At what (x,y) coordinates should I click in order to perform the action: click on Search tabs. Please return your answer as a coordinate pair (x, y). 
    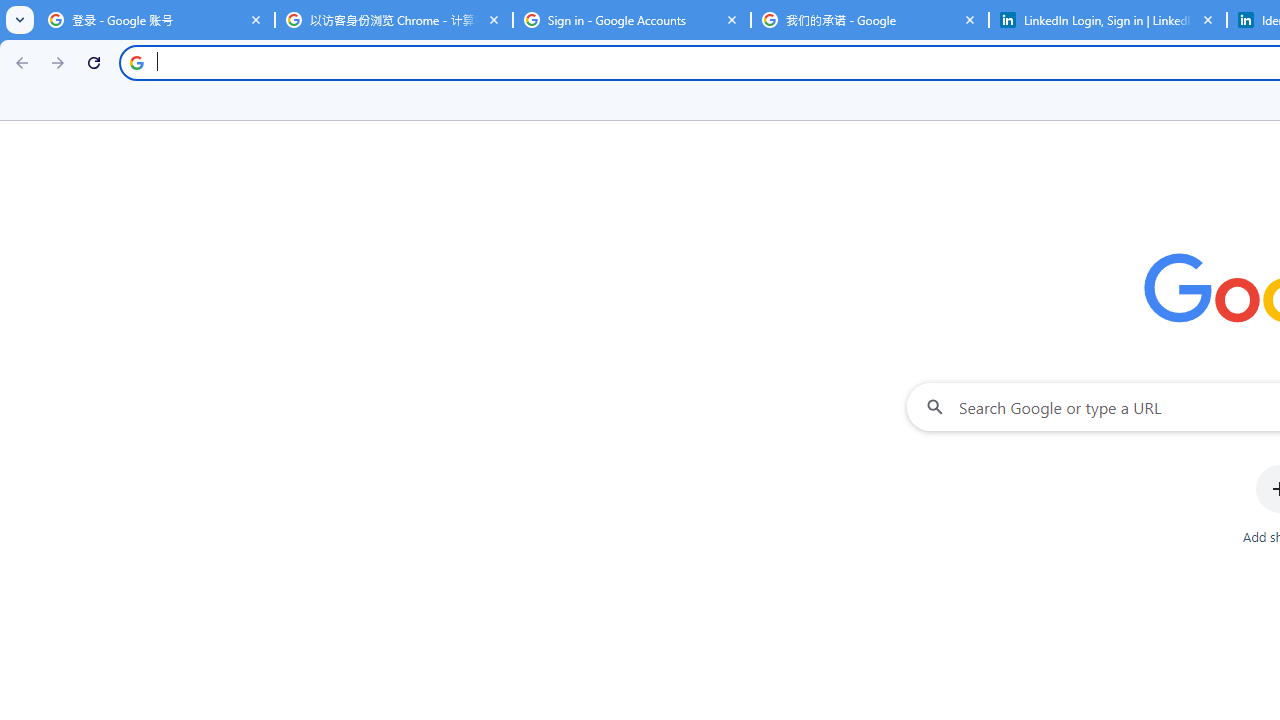
    Looking at the image, I should click on (20, 20).